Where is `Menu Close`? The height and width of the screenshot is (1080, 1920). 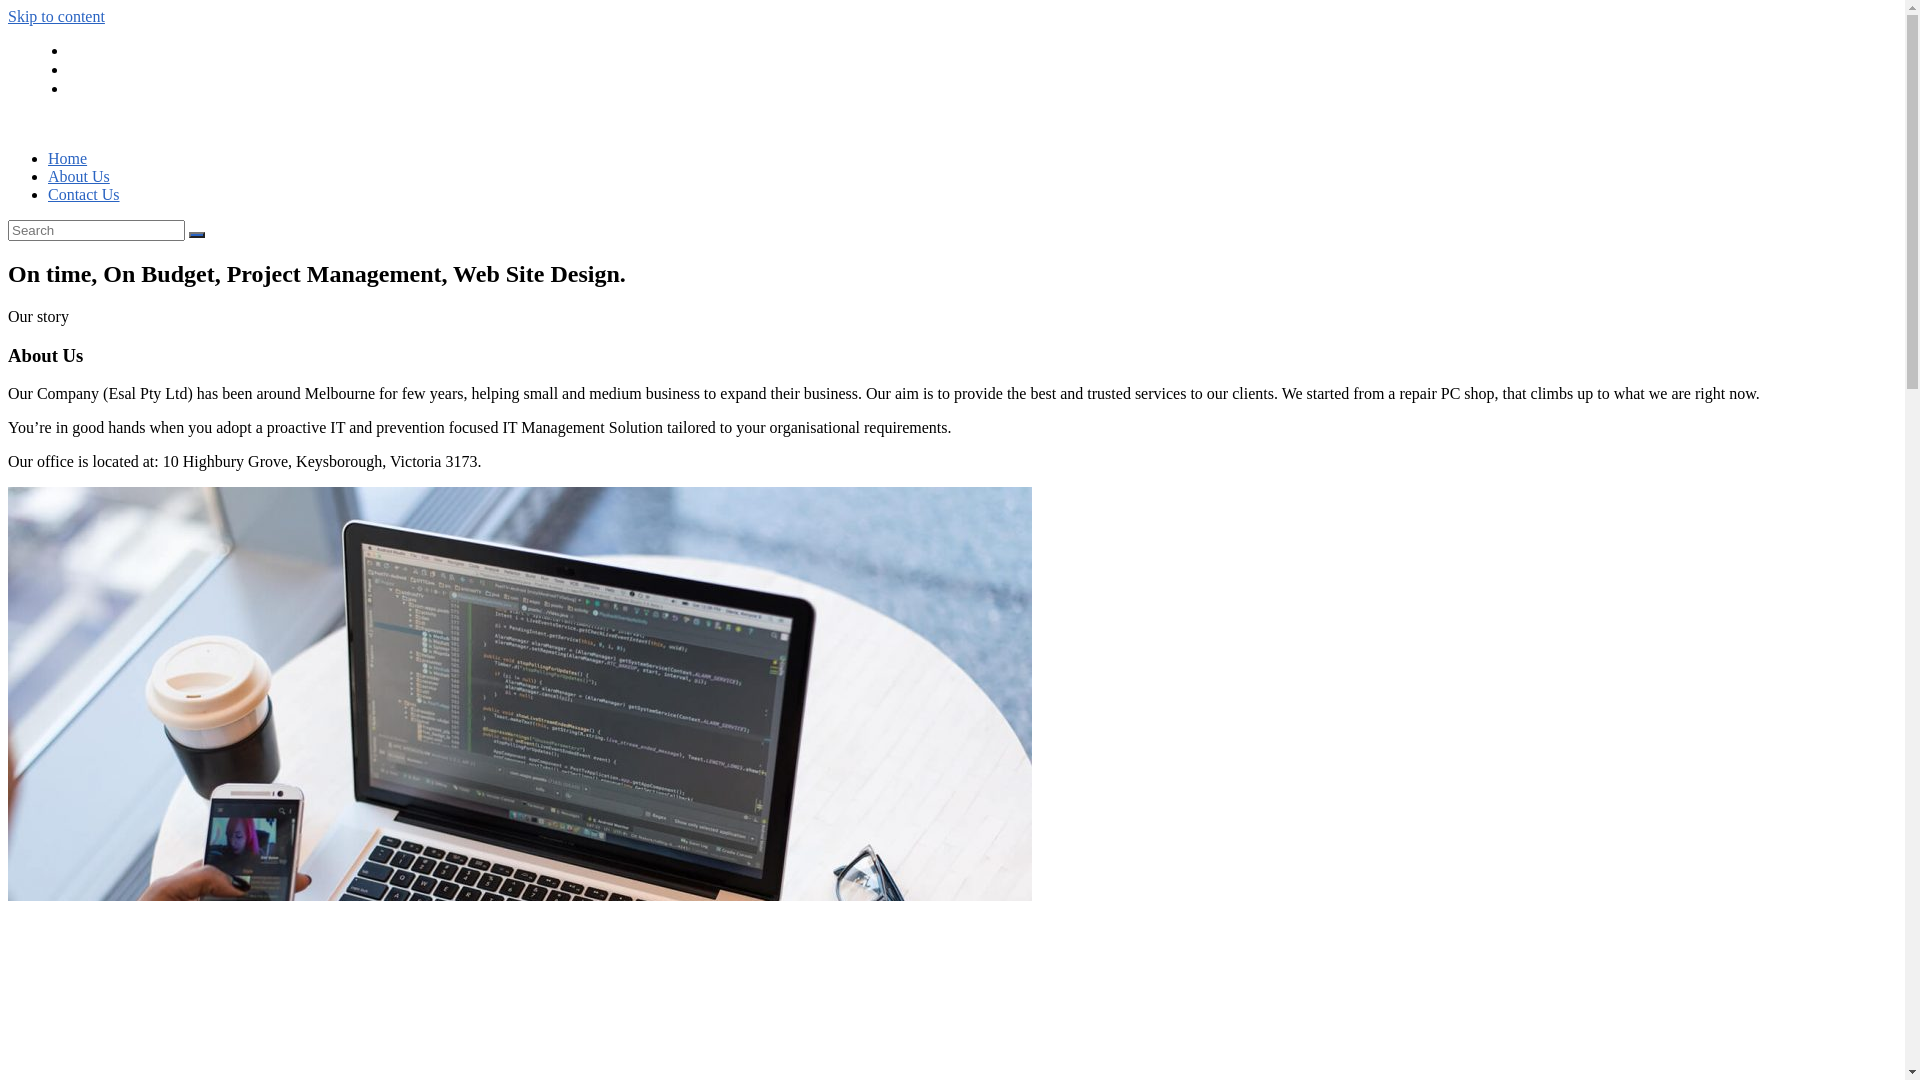
Menu Close is located at coordinates (80, 126).